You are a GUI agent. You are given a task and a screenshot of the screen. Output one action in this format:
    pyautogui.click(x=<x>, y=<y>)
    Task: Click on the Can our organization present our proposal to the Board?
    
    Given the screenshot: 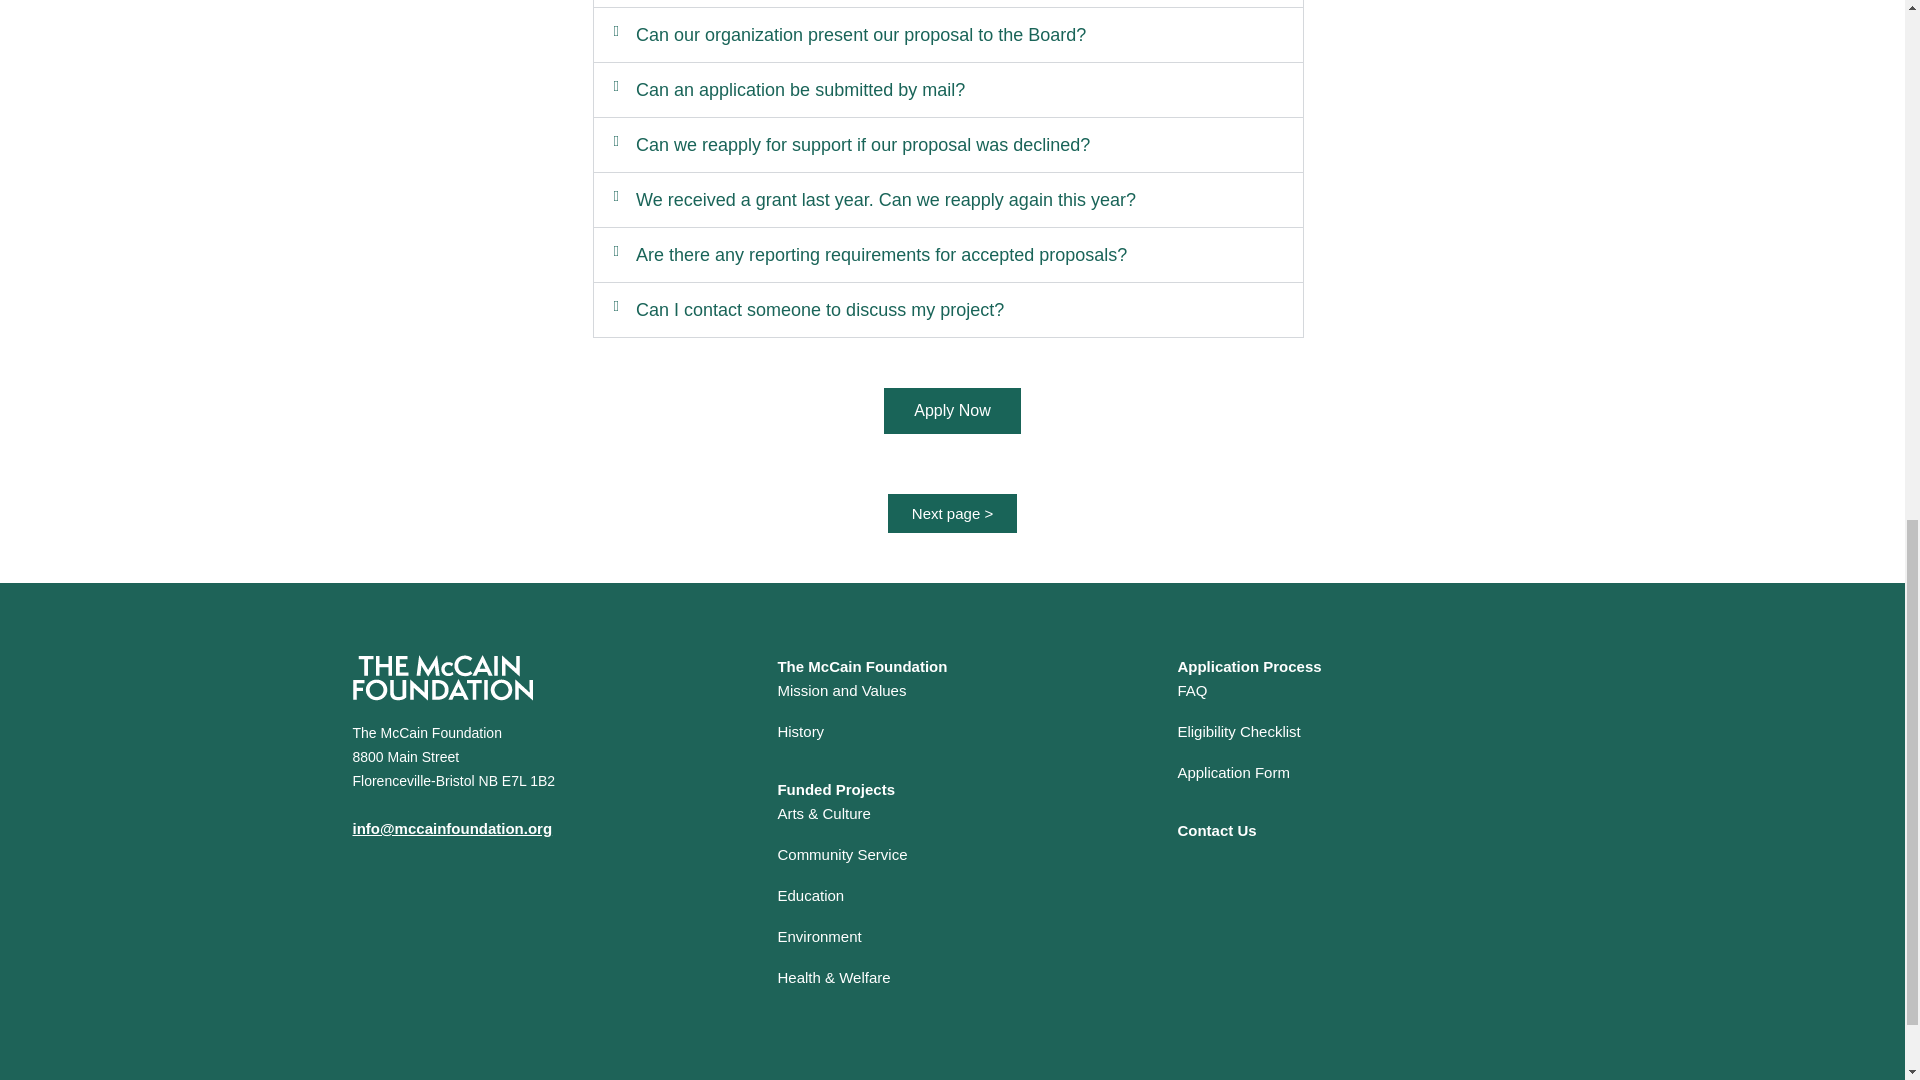 What is the action you would take?
    pyautogui.click(x=860, y=34)
    